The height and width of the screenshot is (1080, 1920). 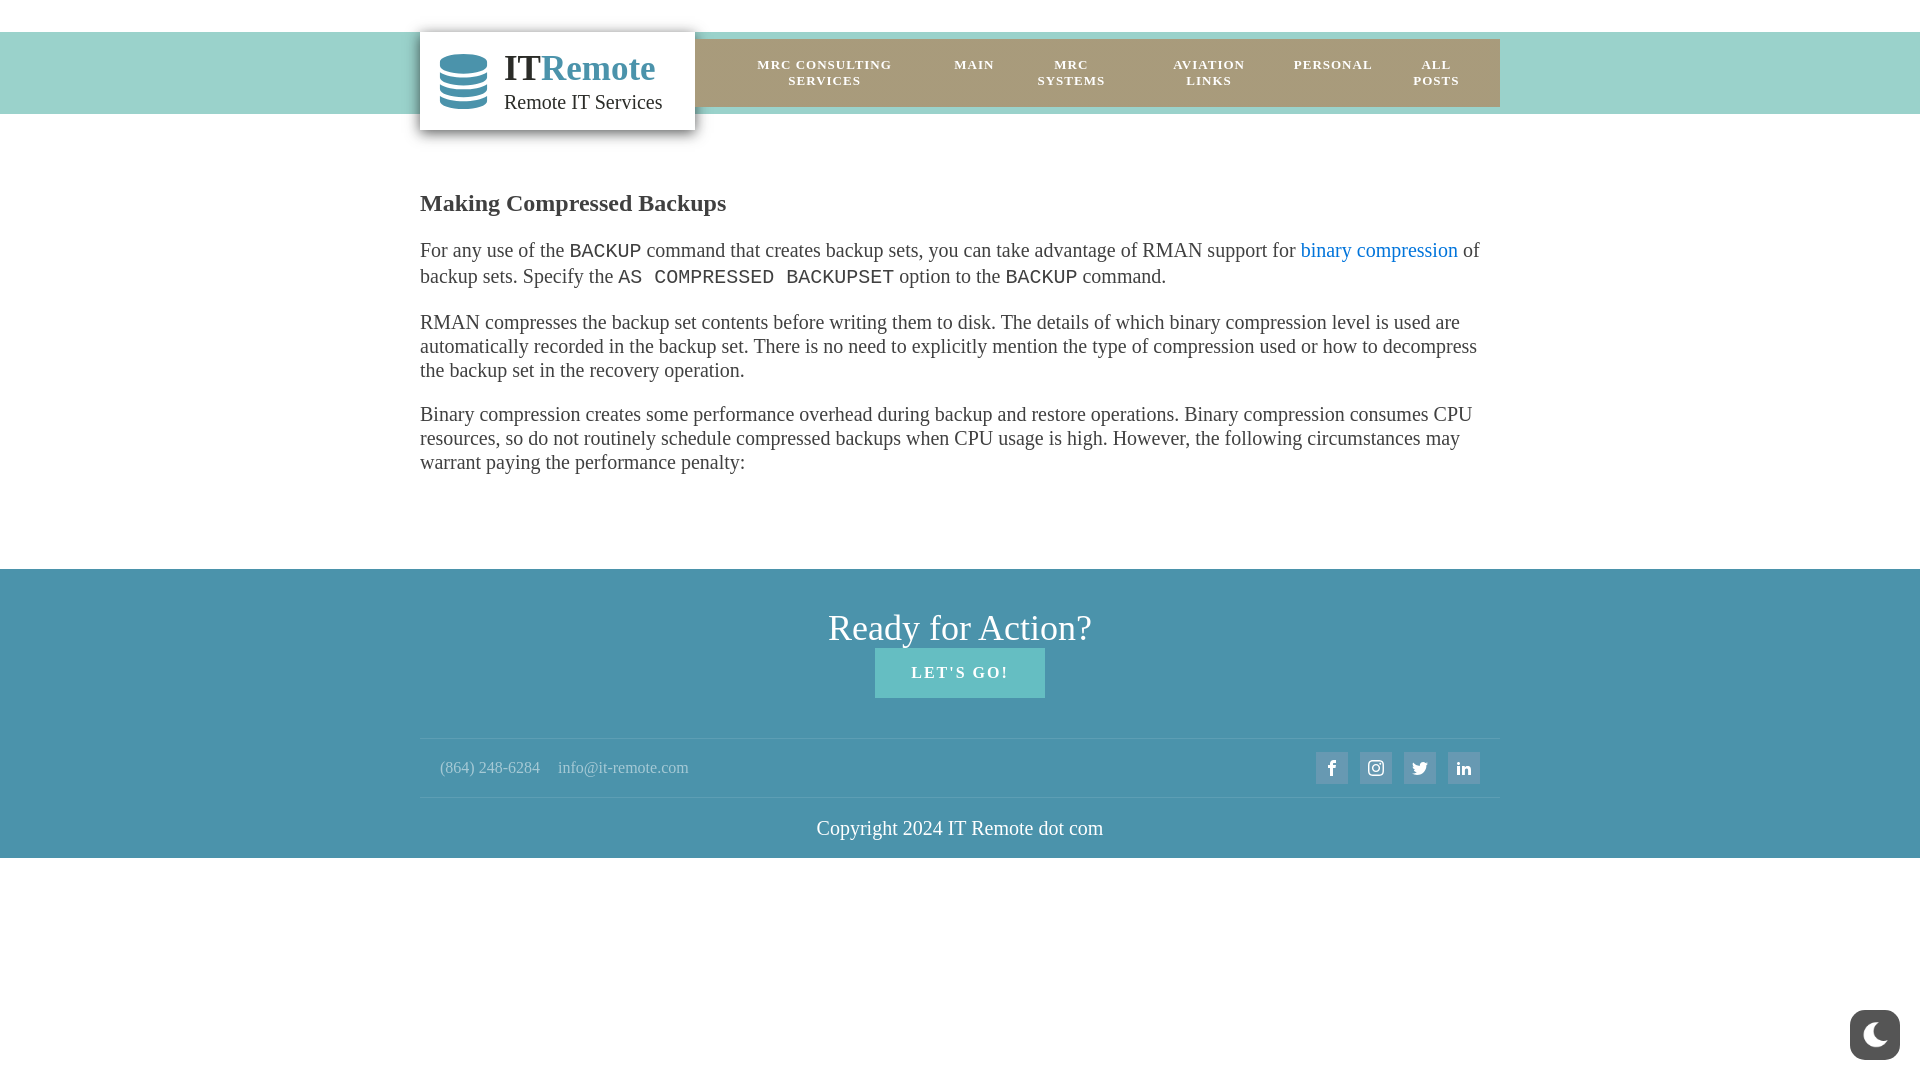 I want to click on MRC SYSTEMS, so click(x=1071, y=72).